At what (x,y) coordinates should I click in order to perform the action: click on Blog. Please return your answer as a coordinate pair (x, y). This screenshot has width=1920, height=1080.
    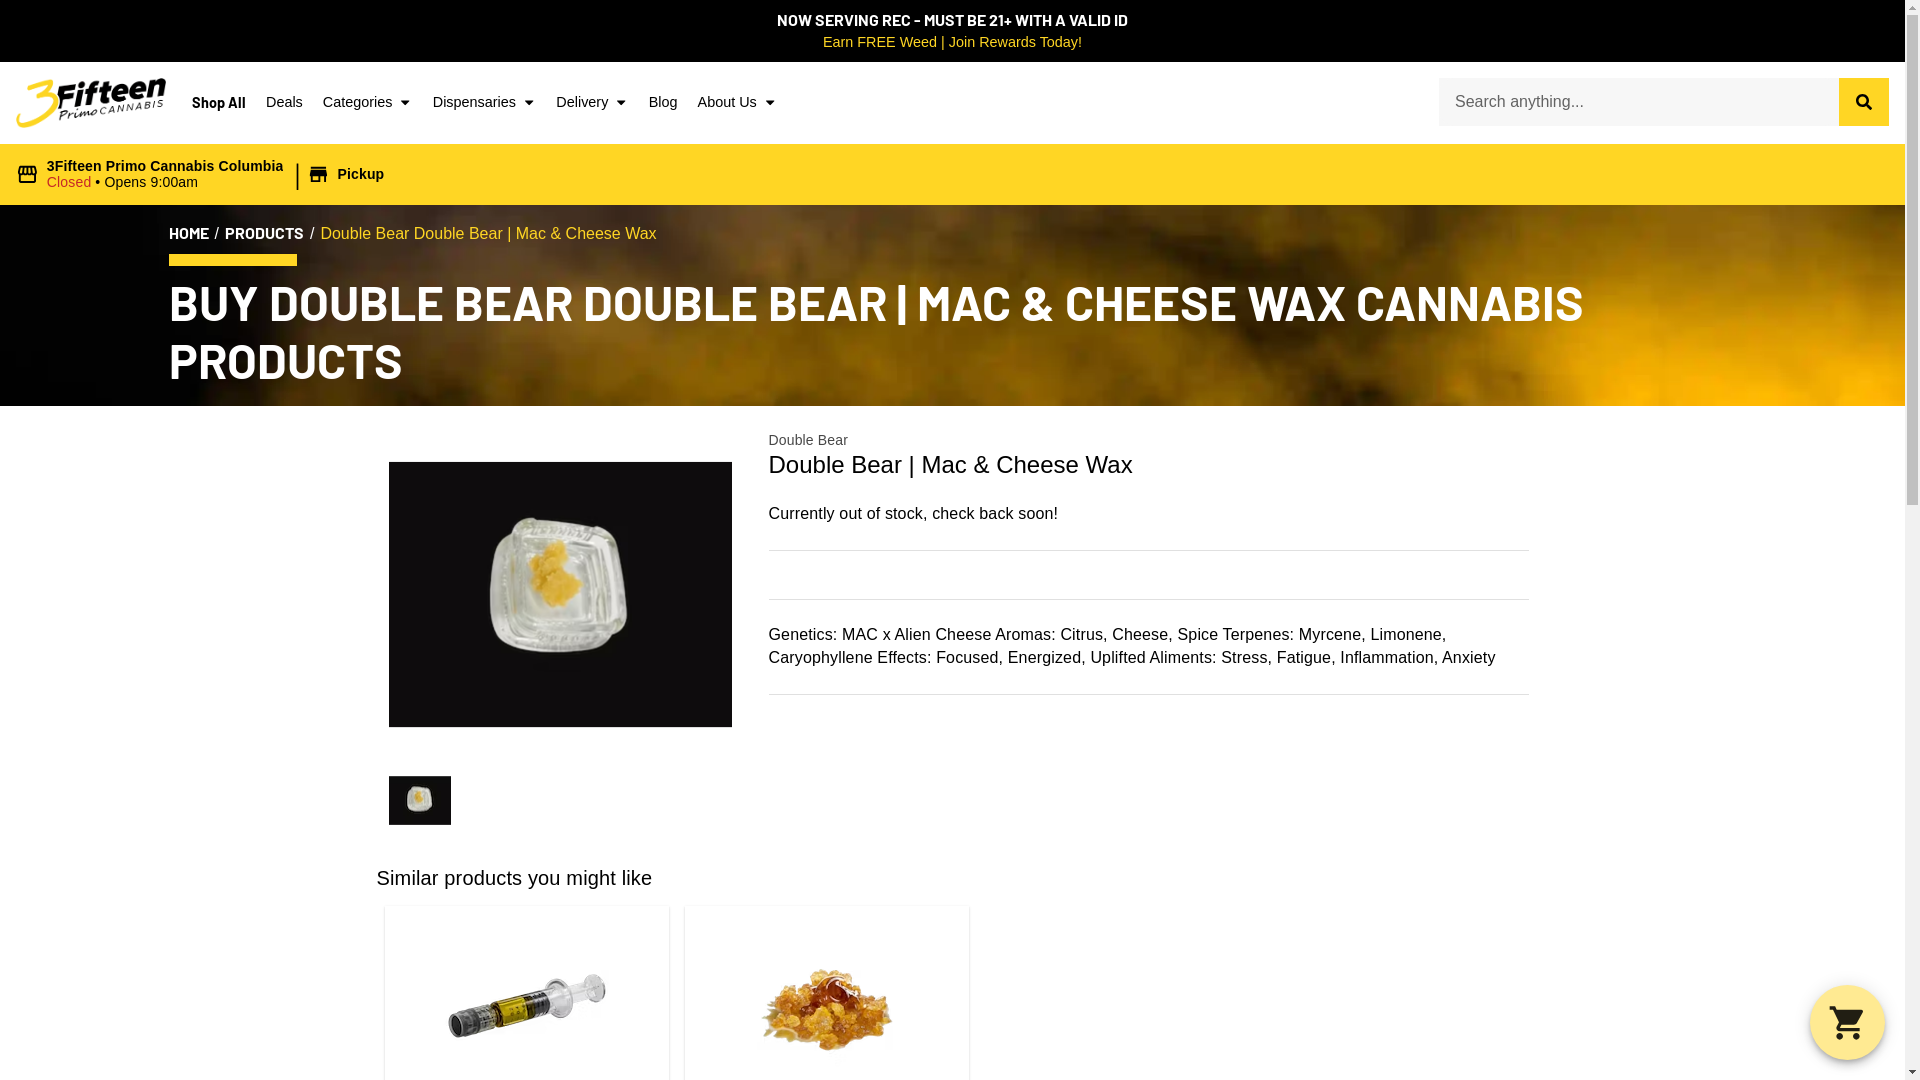
    Looking at the image, I should click on (664, 103).